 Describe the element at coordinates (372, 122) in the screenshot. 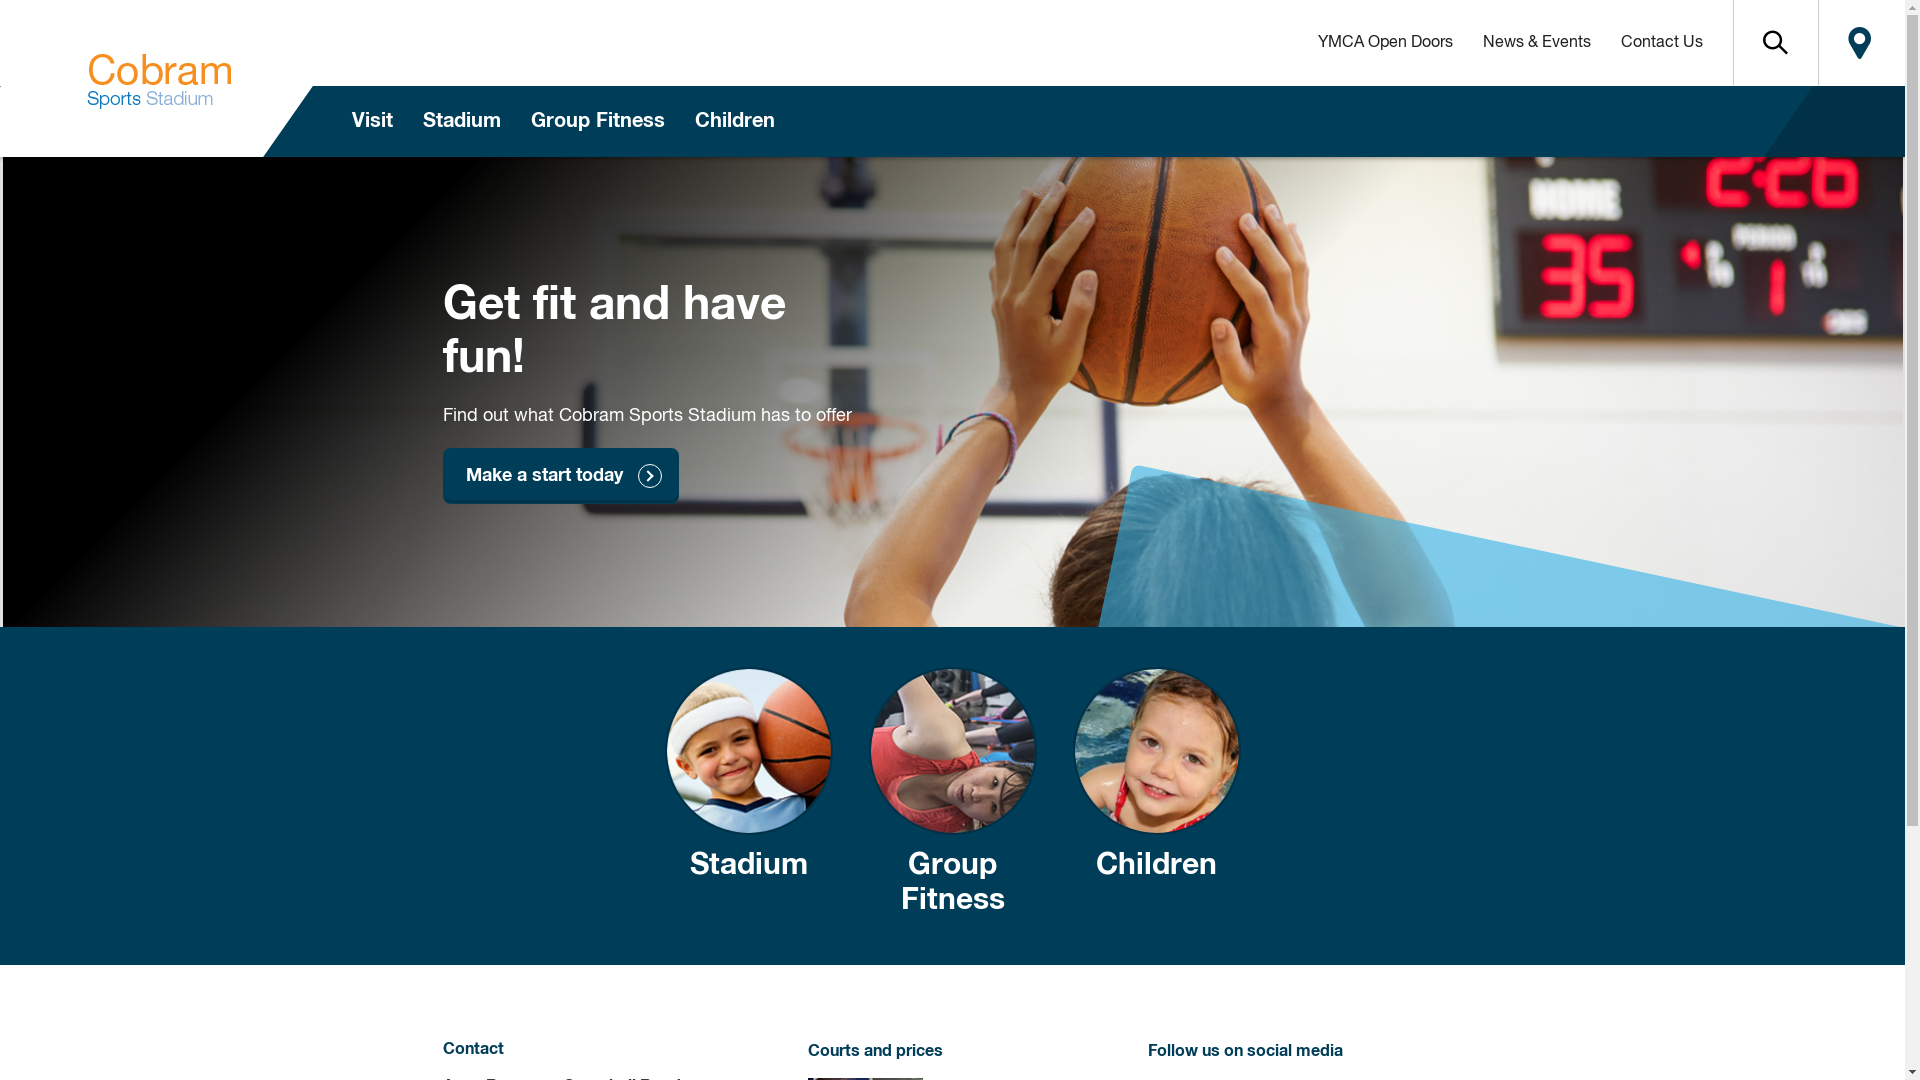

I see `Visit` at that location.